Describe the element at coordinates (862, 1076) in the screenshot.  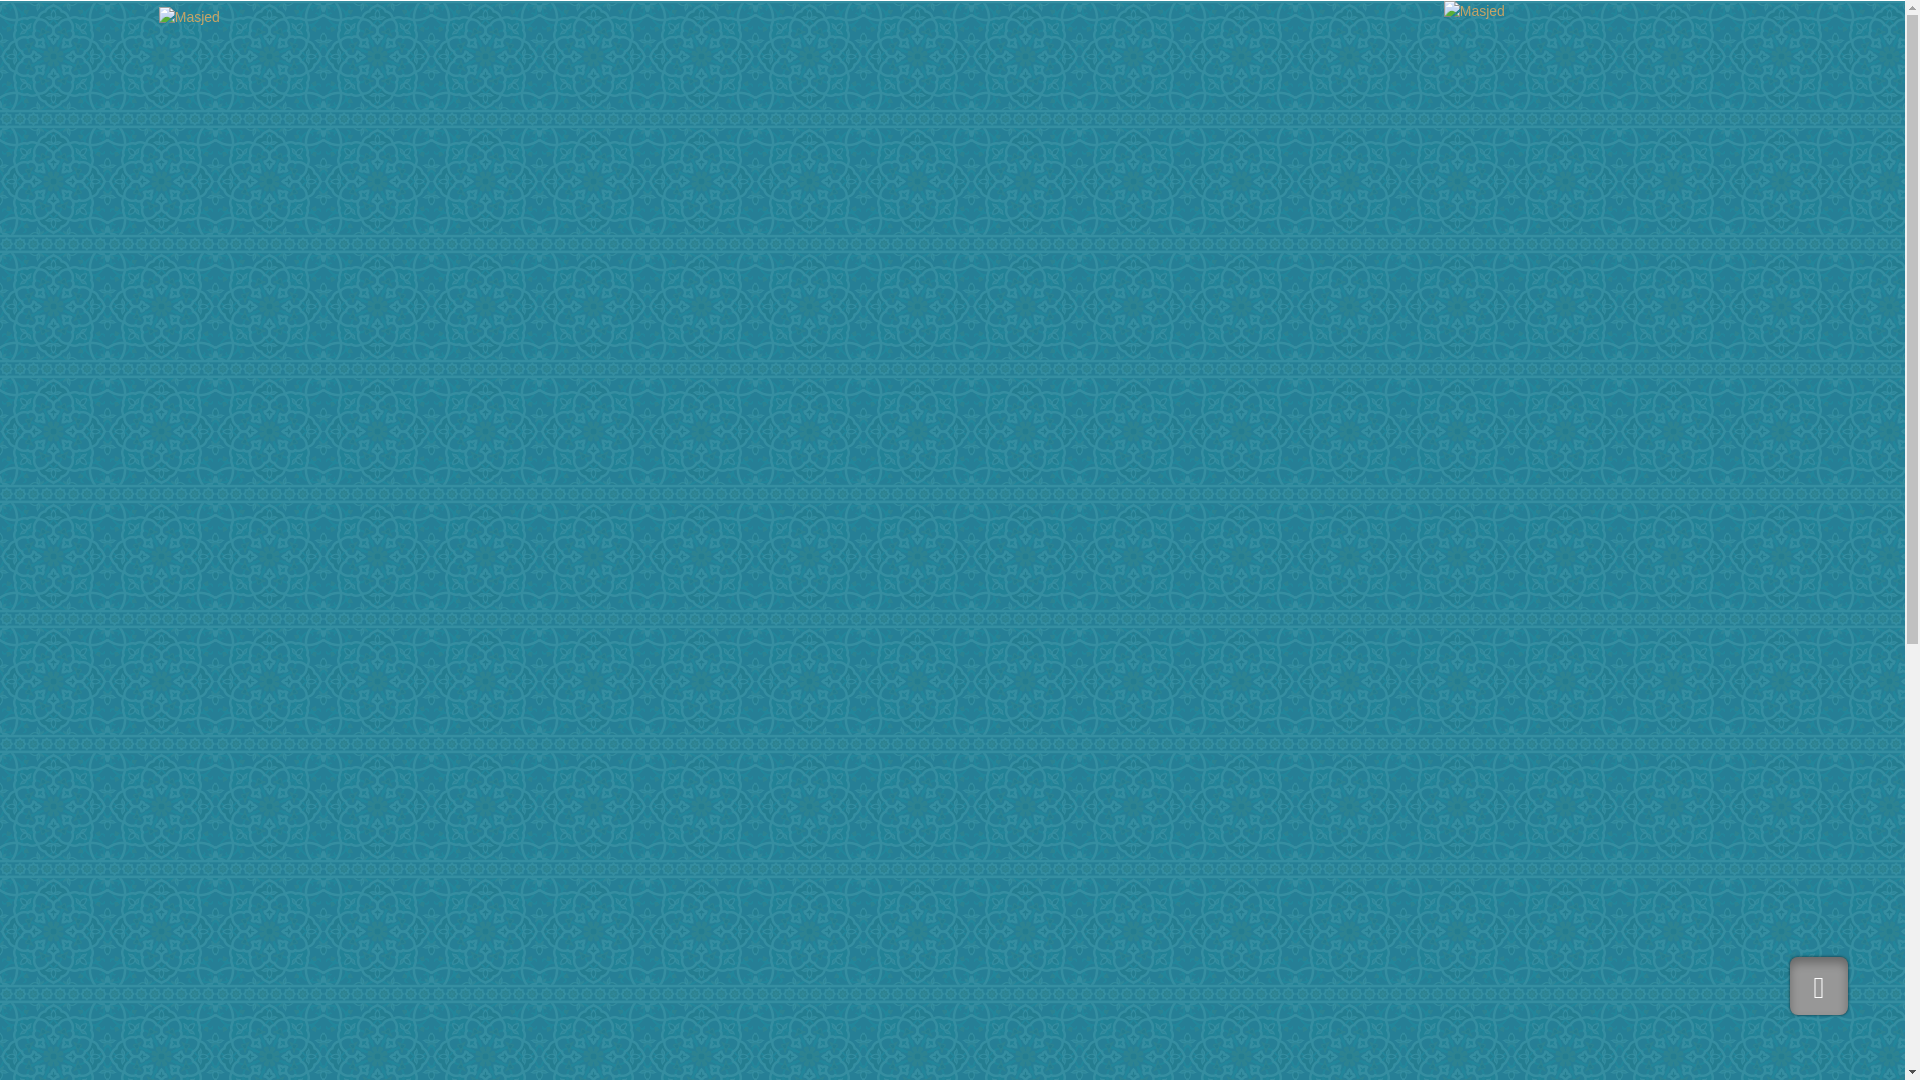
I see `2` at that location.